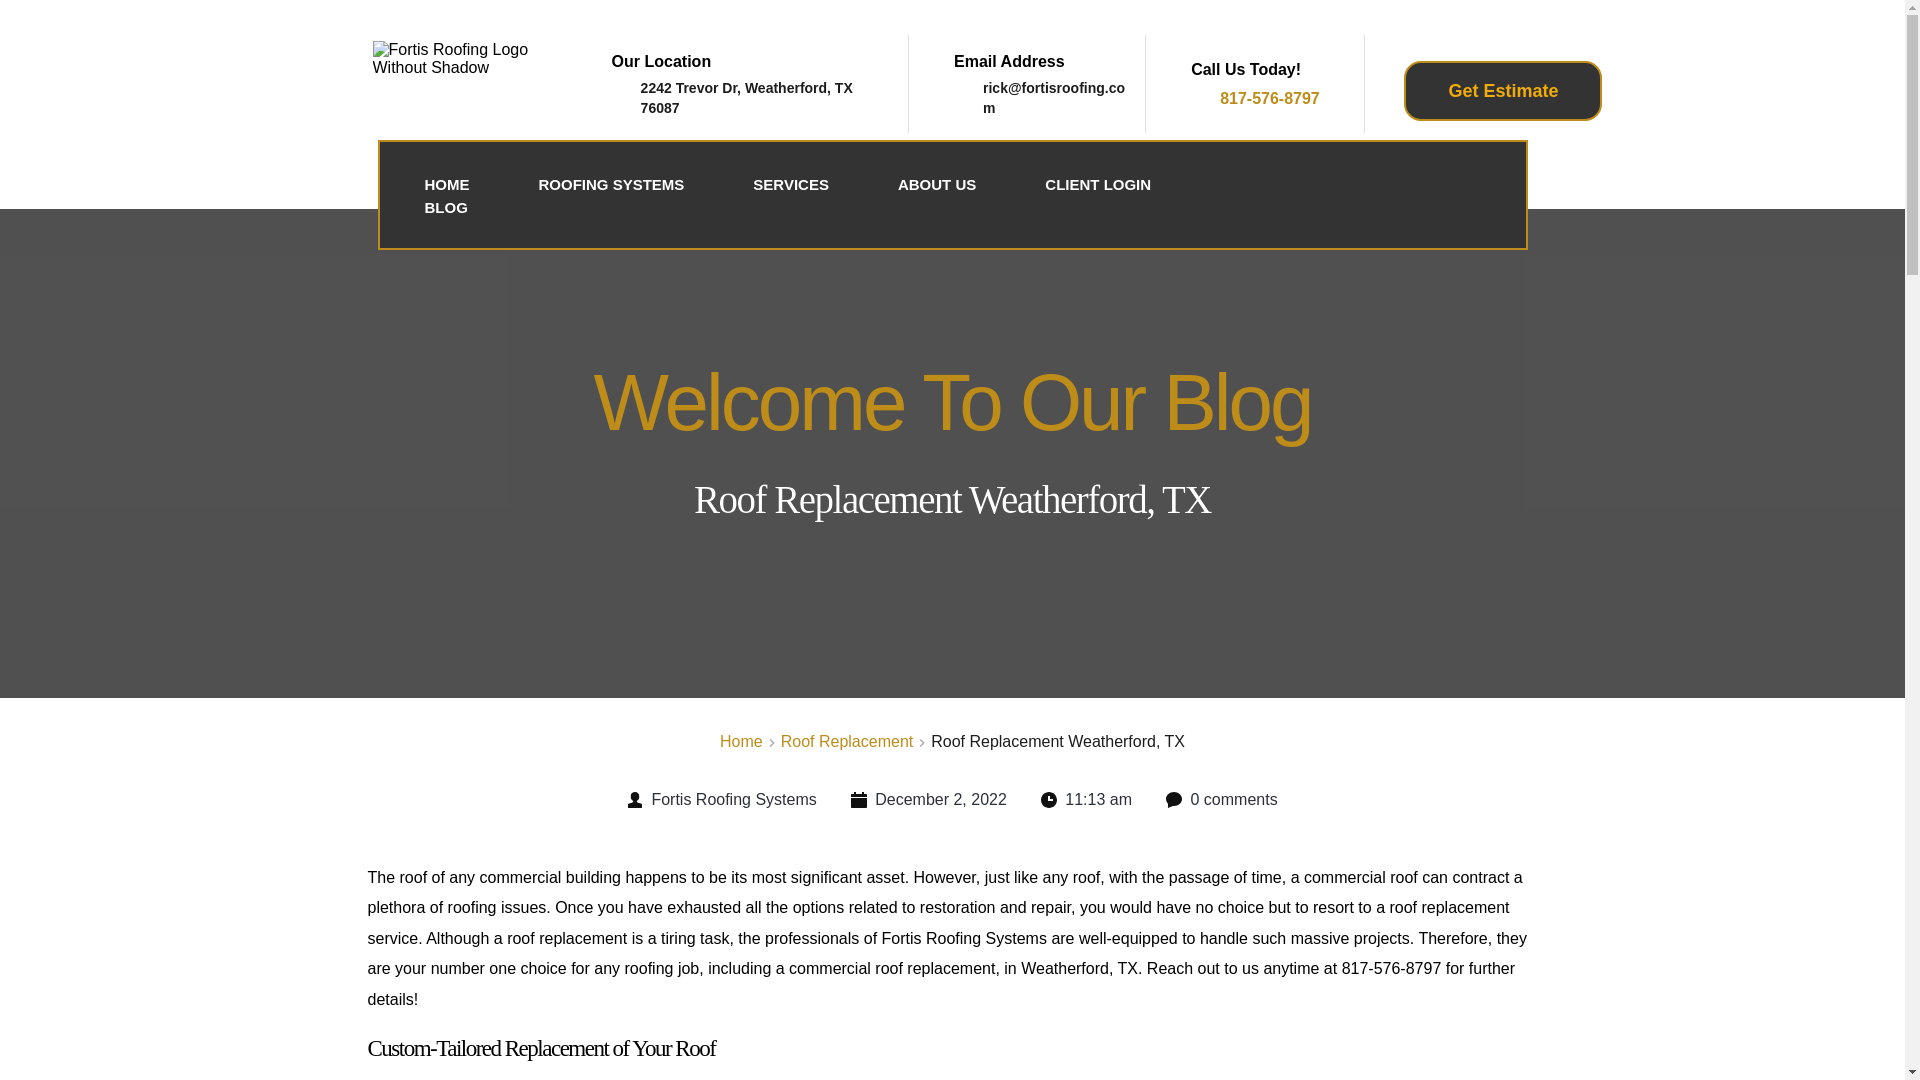  I want to click on Roof Replacement Weatherford, Tx 1, so click(474, 76).